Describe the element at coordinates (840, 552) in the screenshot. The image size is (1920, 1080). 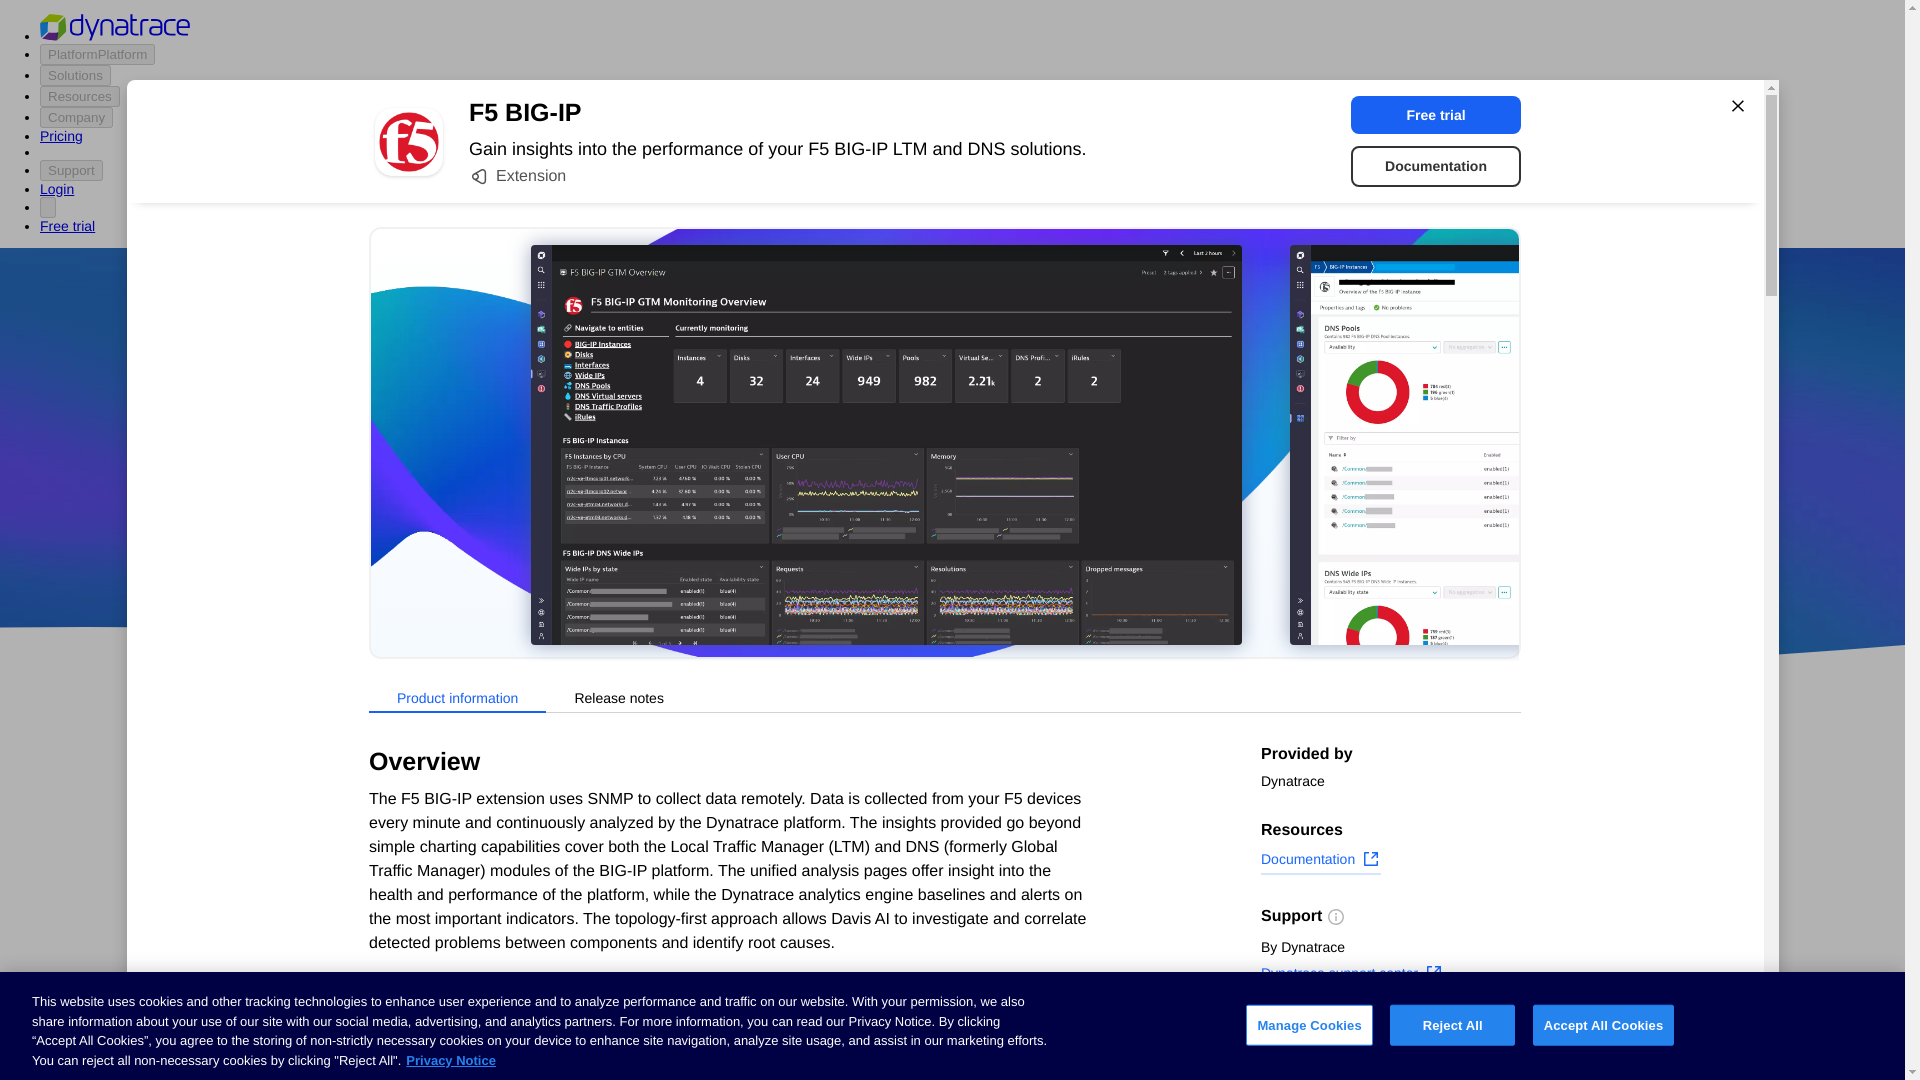
I see `AWS` at that location.